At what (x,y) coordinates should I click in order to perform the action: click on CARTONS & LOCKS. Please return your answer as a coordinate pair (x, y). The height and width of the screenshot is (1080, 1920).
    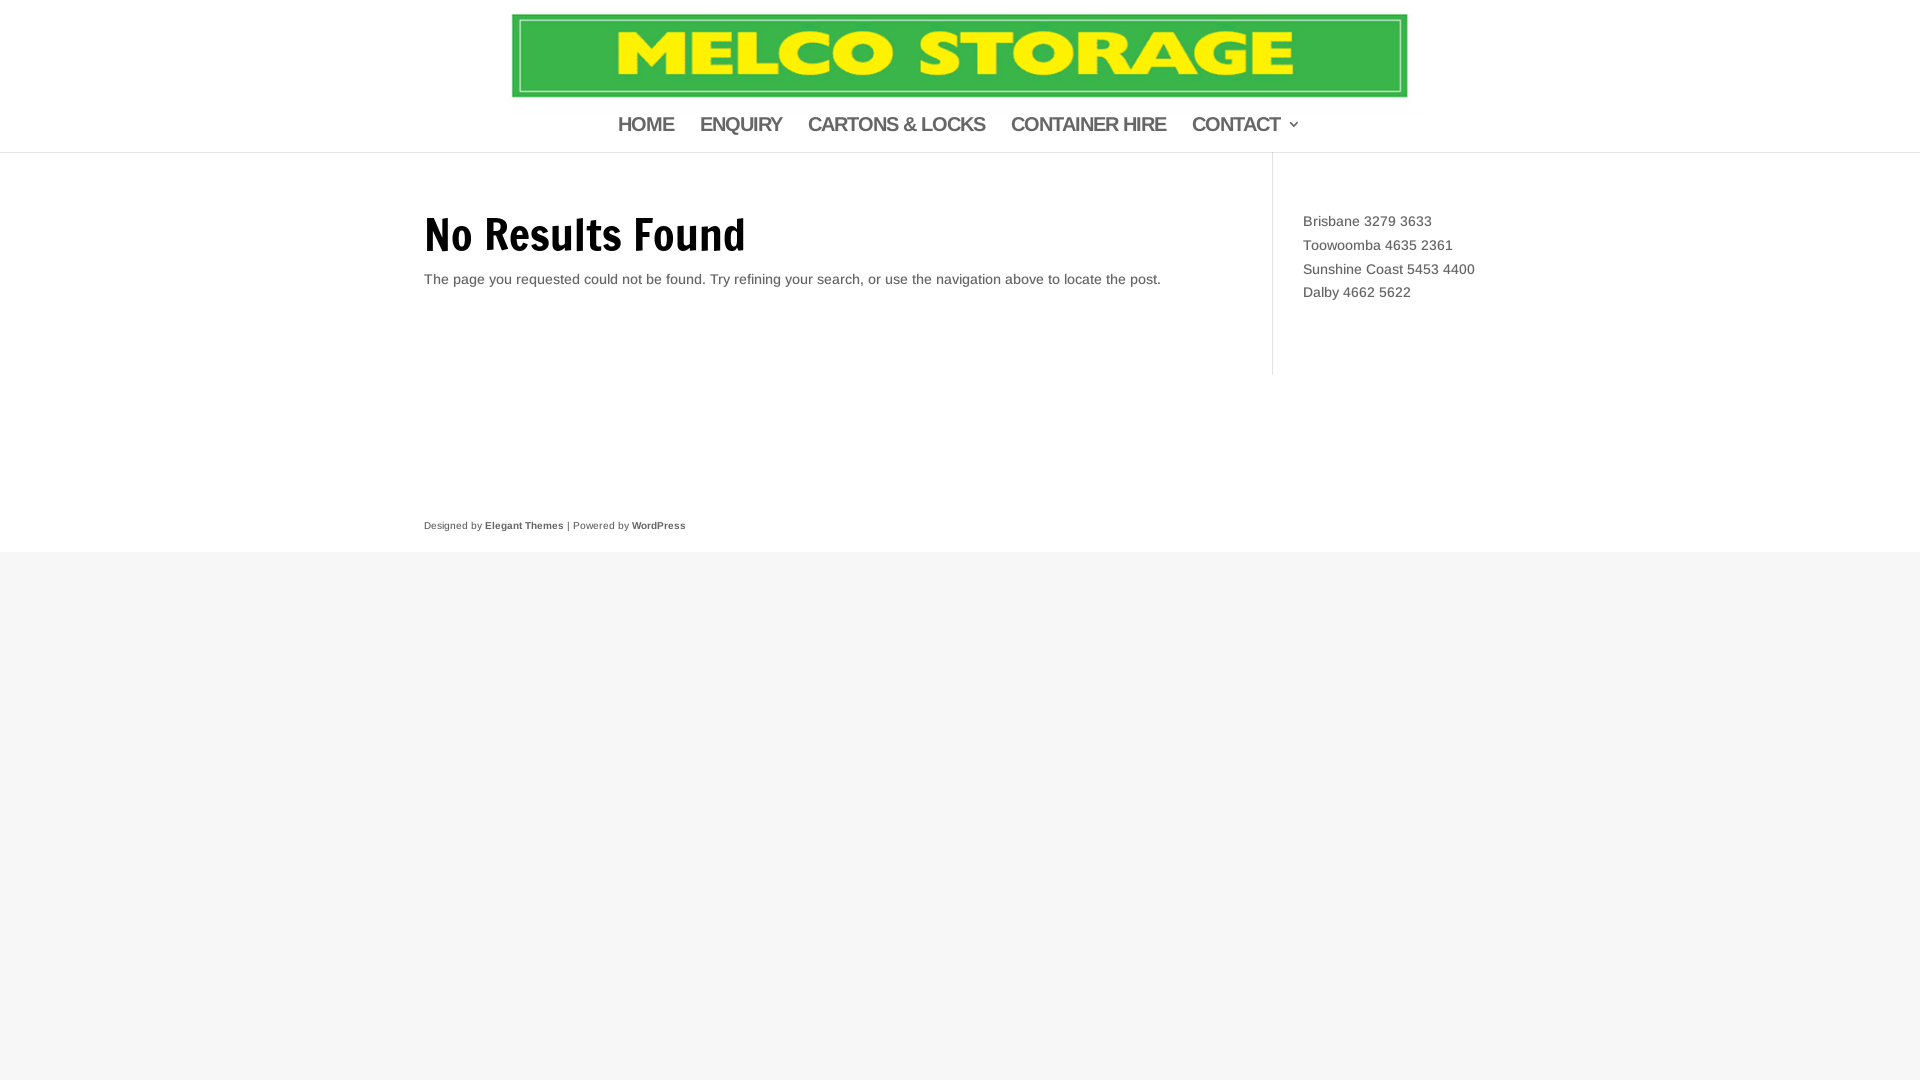
    Looking at the image, I should click on (896, 134).